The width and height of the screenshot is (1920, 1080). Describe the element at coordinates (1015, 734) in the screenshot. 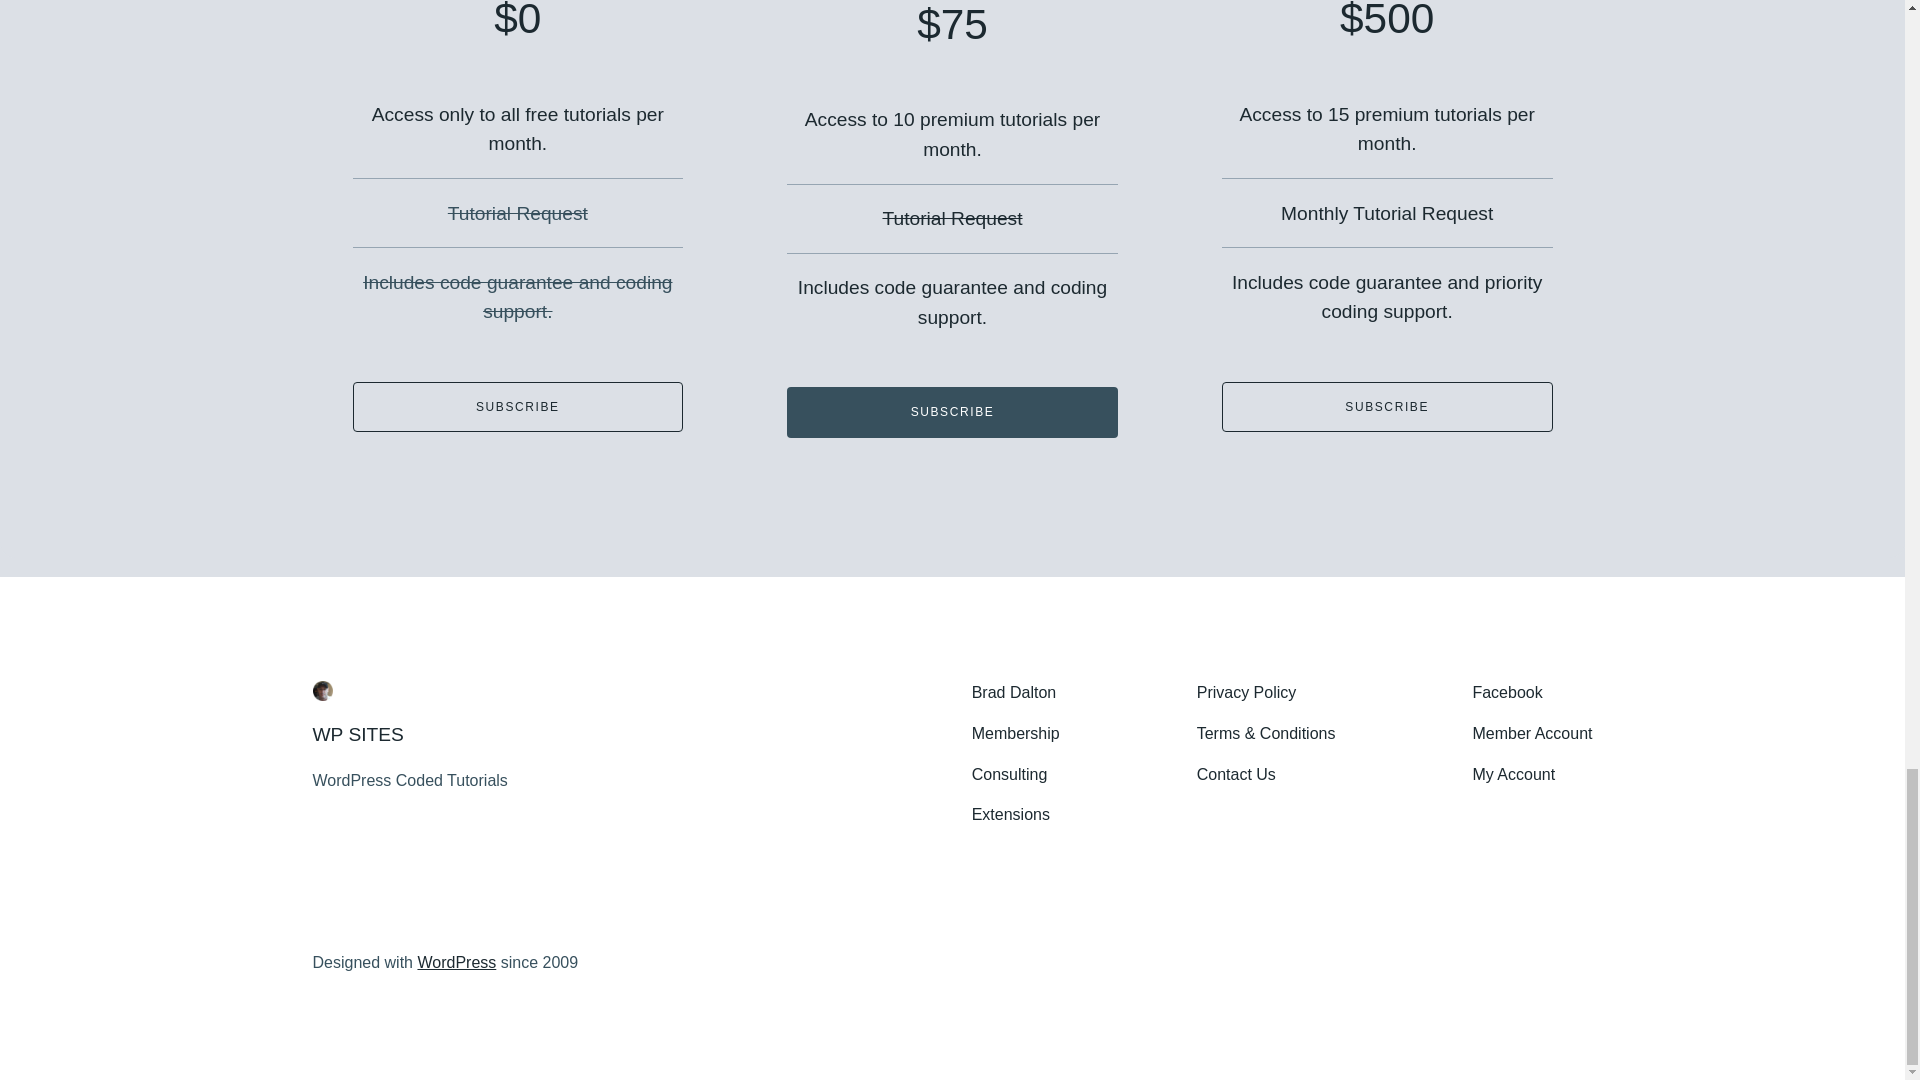

I see `Membership` at that location.